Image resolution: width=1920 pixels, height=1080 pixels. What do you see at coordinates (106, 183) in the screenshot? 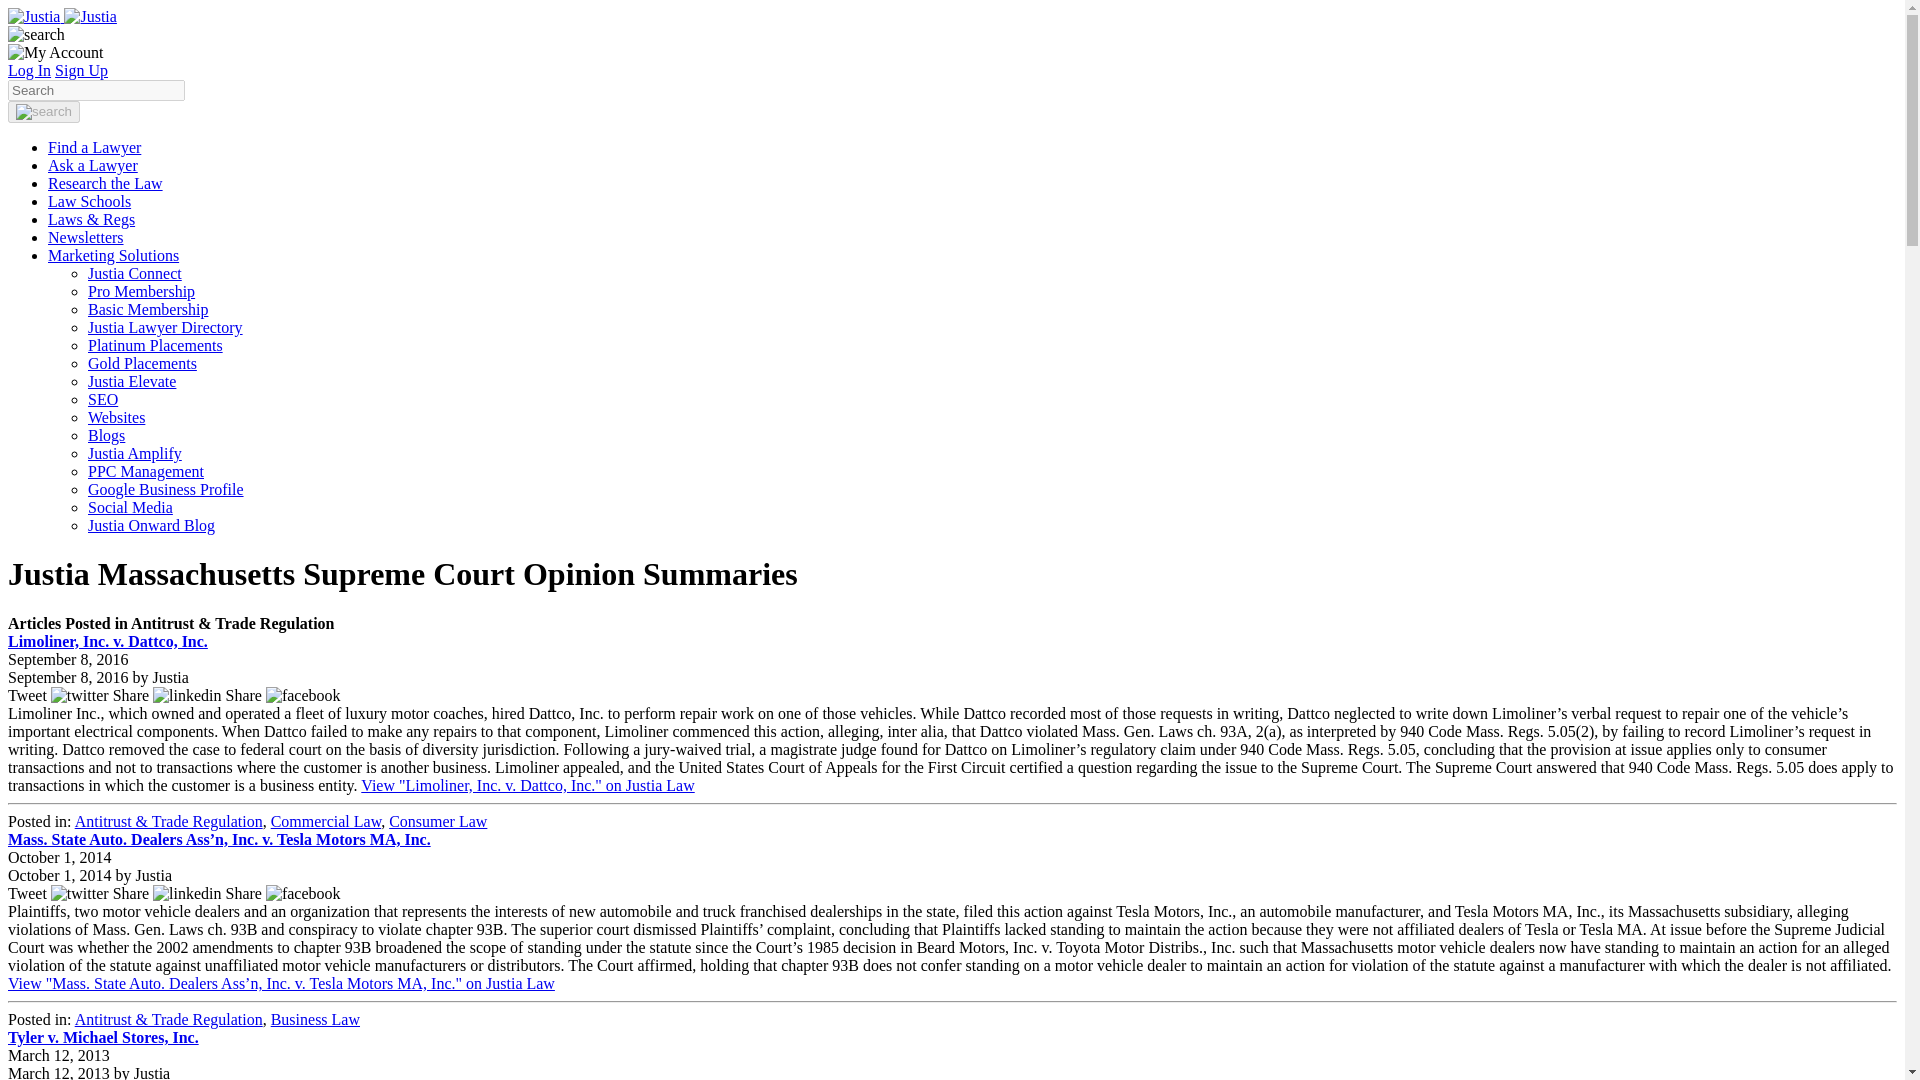
I see `Research the Law` at bounding box center [106, 183].